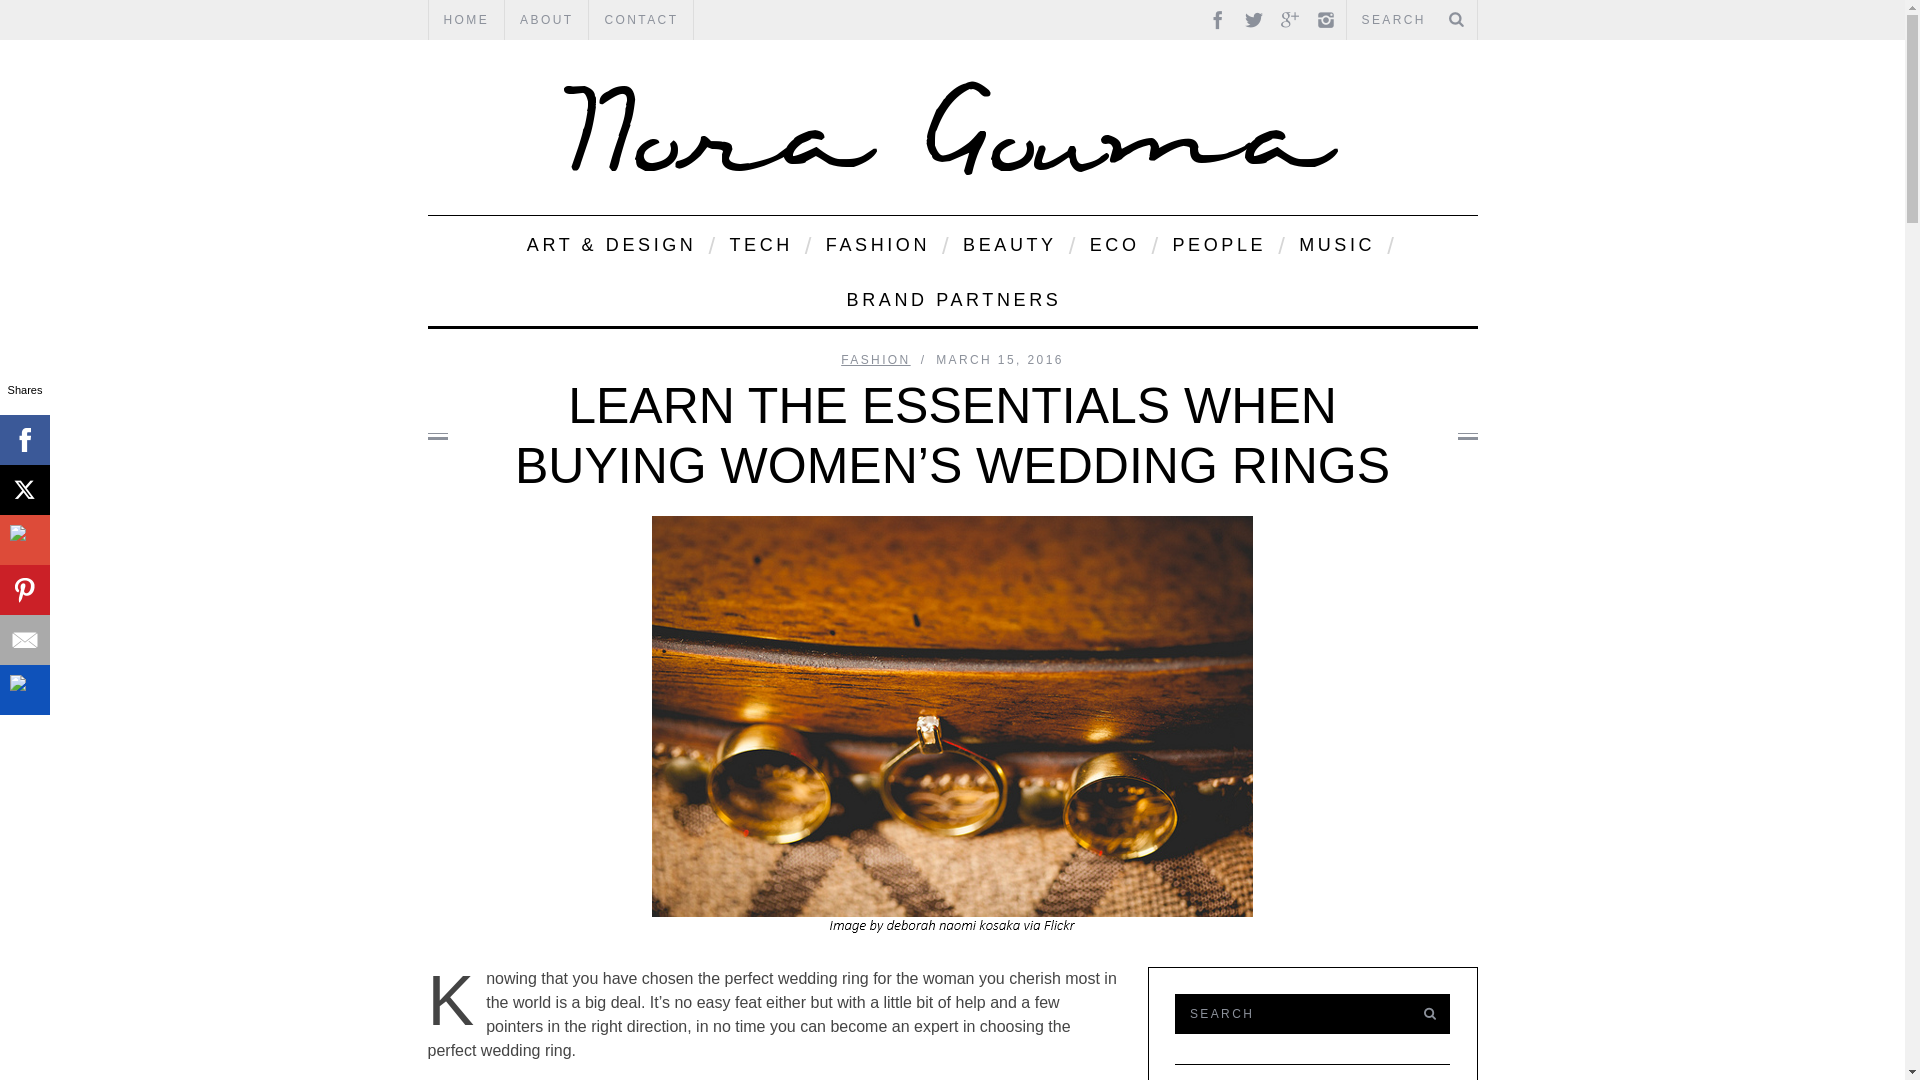  What do you see at coordinates (1411, 20) in the screenshot?
I see `Search` at bounding box center [1411, 20].